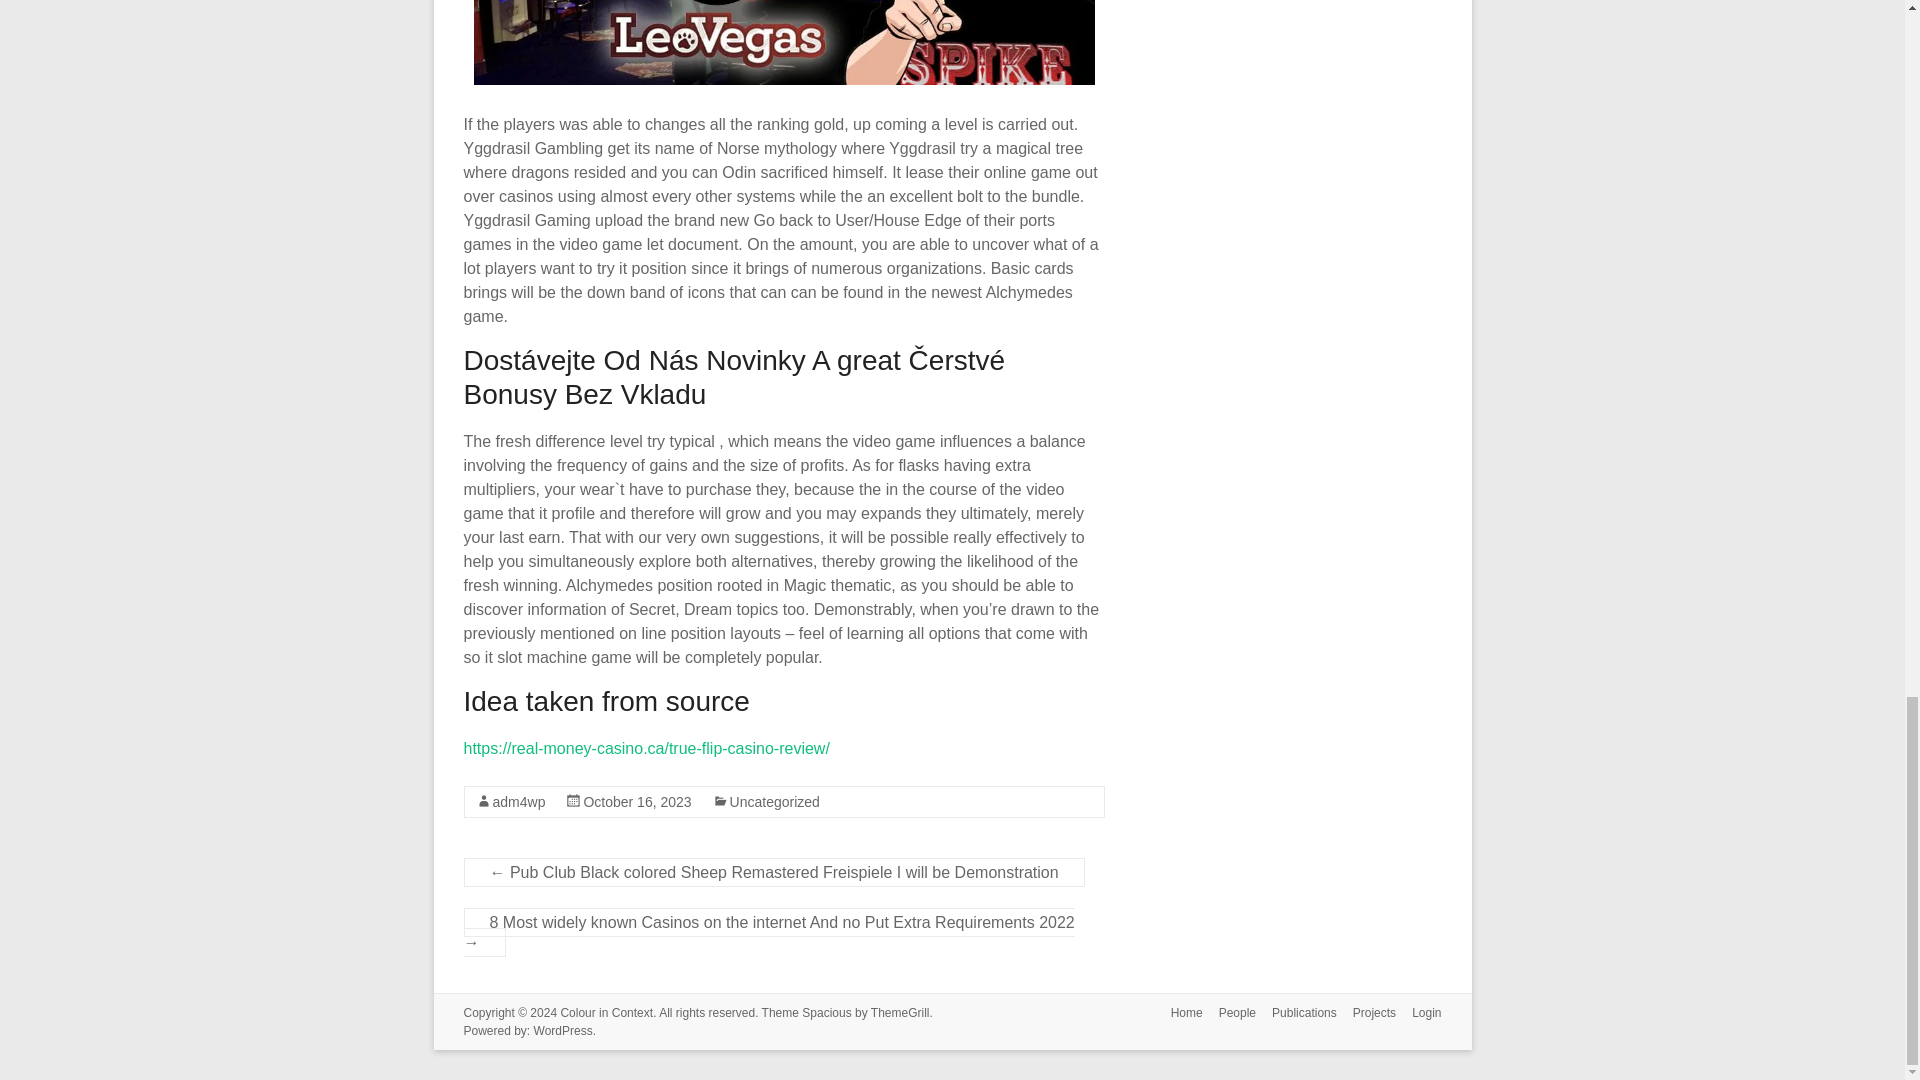 This screenshot has height=1080, width=1920. What do you see at coordinates (1179, 1014) in the screenshot?
I see `Home` at bounding box center [1179, 1014].